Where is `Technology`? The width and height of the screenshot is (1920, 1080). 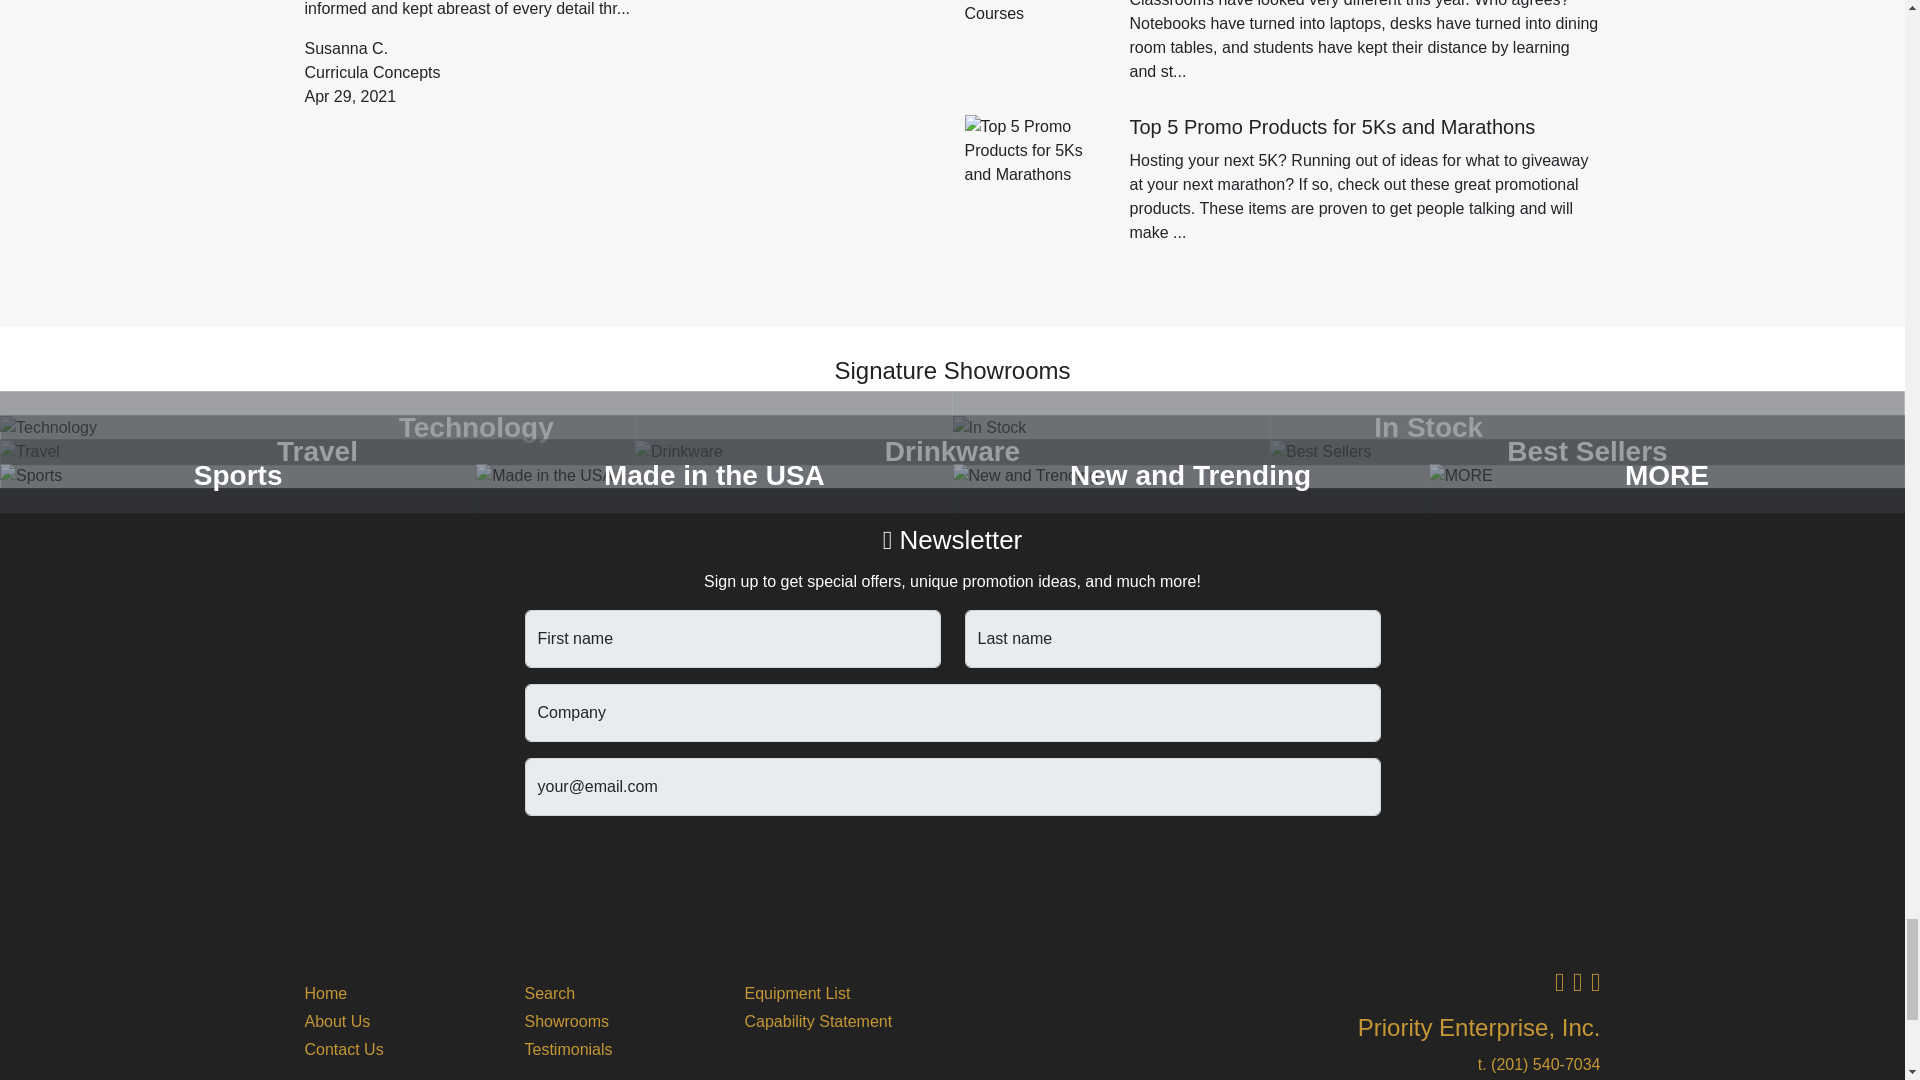
Technology is located at coordinates (476, 427).